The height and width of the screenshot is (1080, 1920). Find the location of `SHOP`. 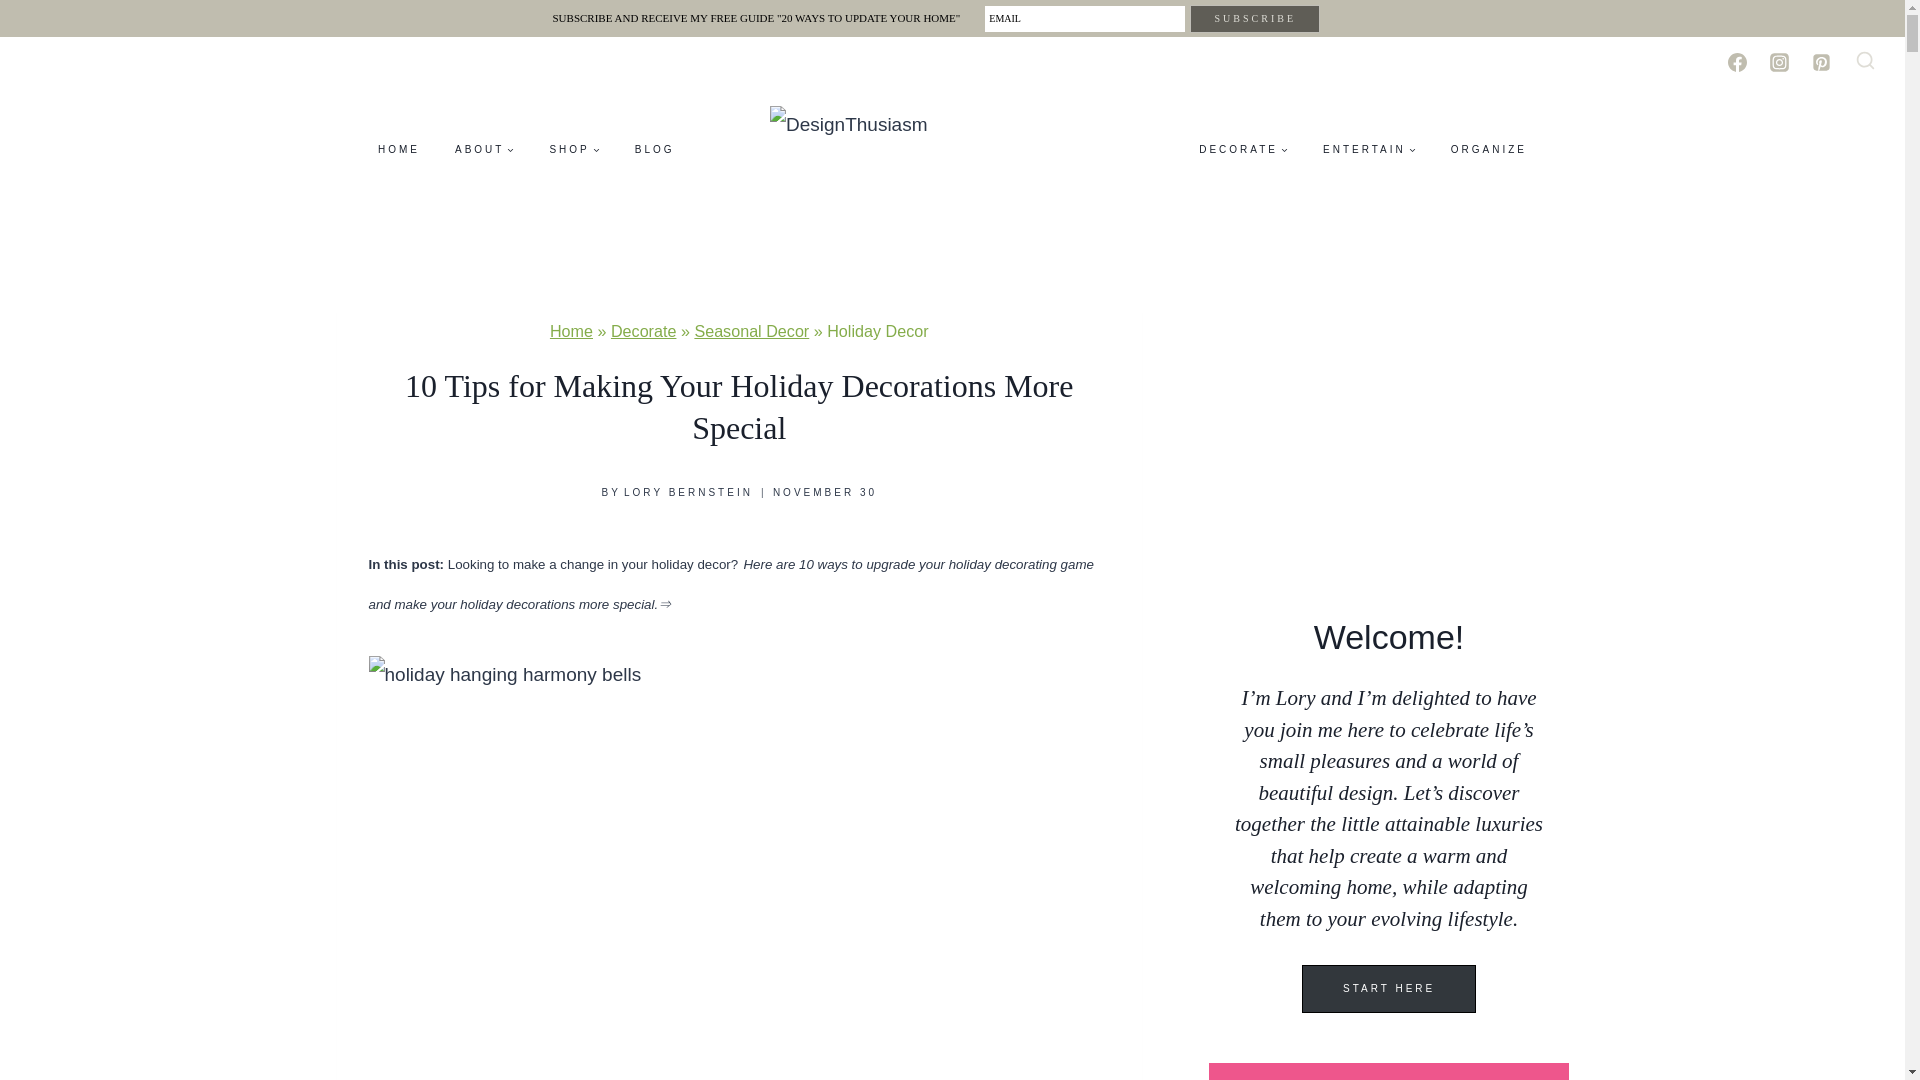

SHOP is located at coordinates (574, 148).